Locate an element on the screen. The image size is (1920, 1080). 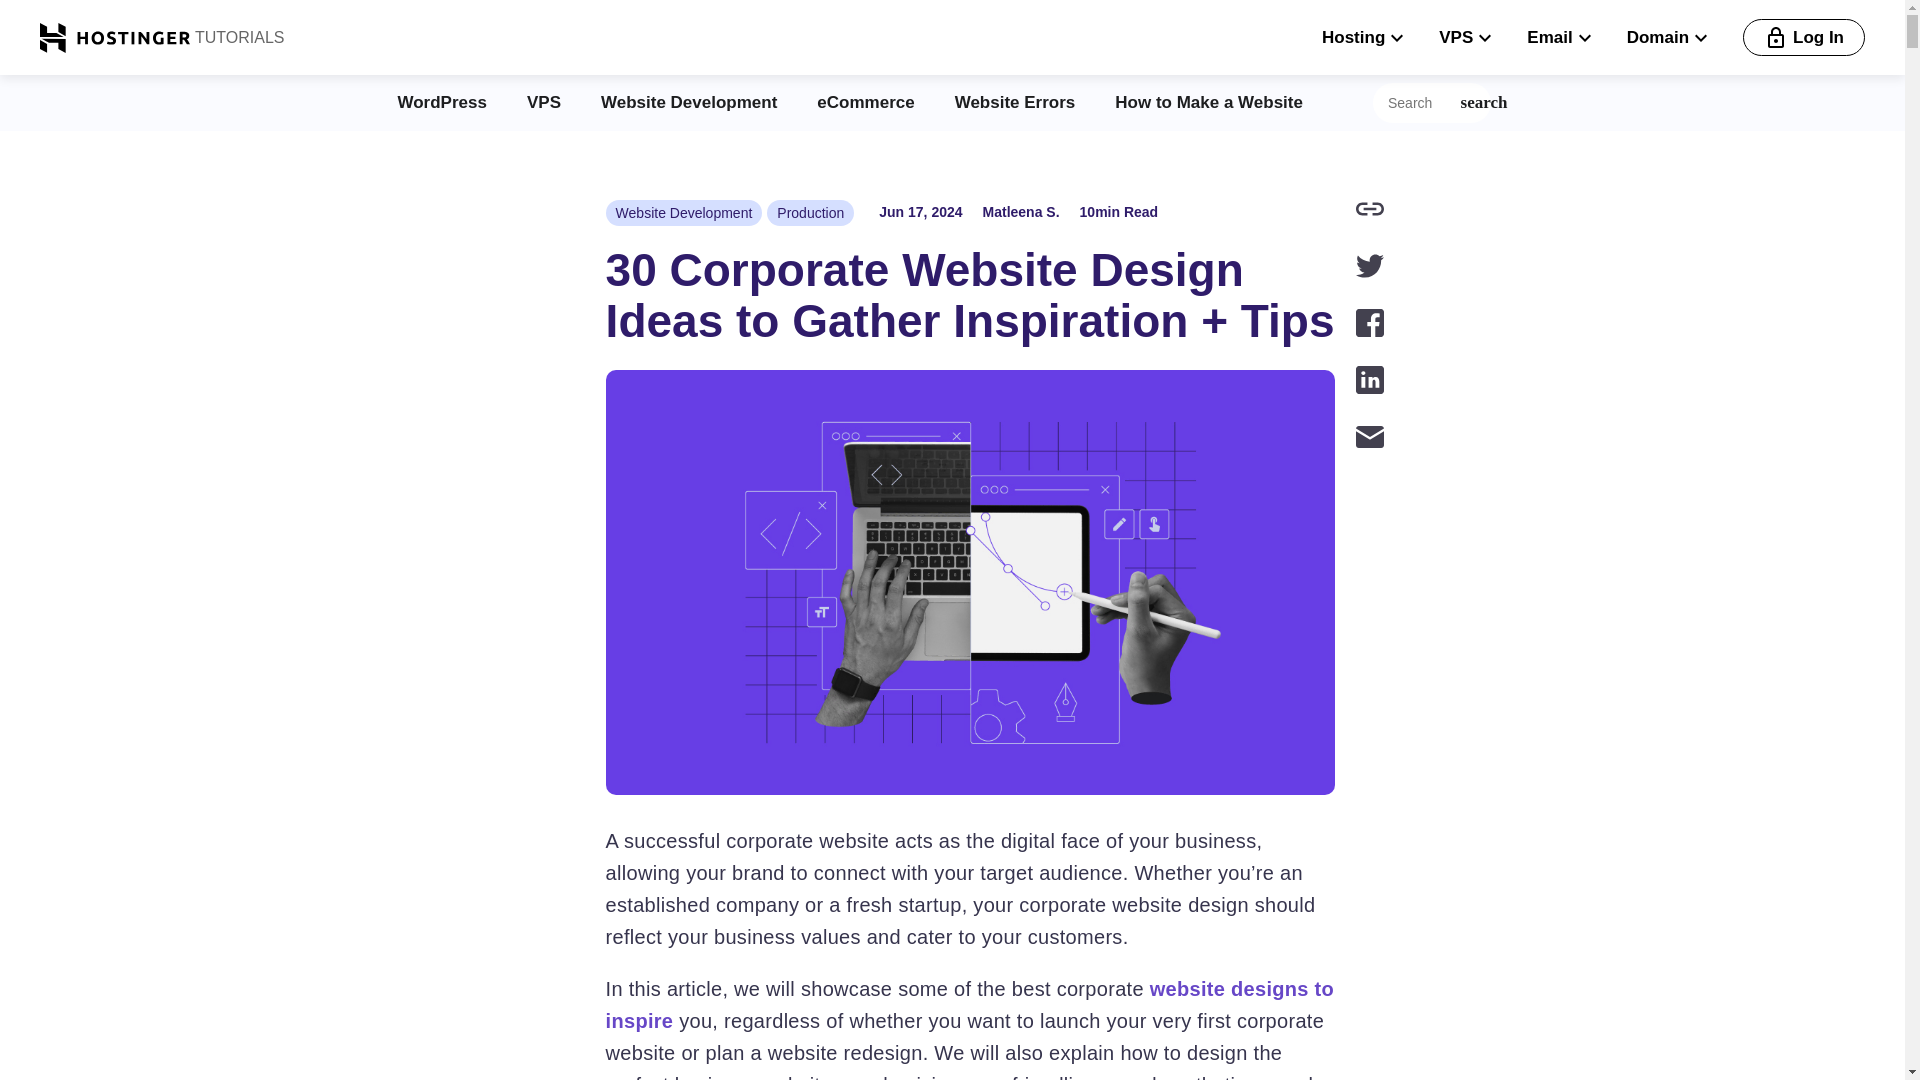
WordPress is located at coordinates (442, 102).